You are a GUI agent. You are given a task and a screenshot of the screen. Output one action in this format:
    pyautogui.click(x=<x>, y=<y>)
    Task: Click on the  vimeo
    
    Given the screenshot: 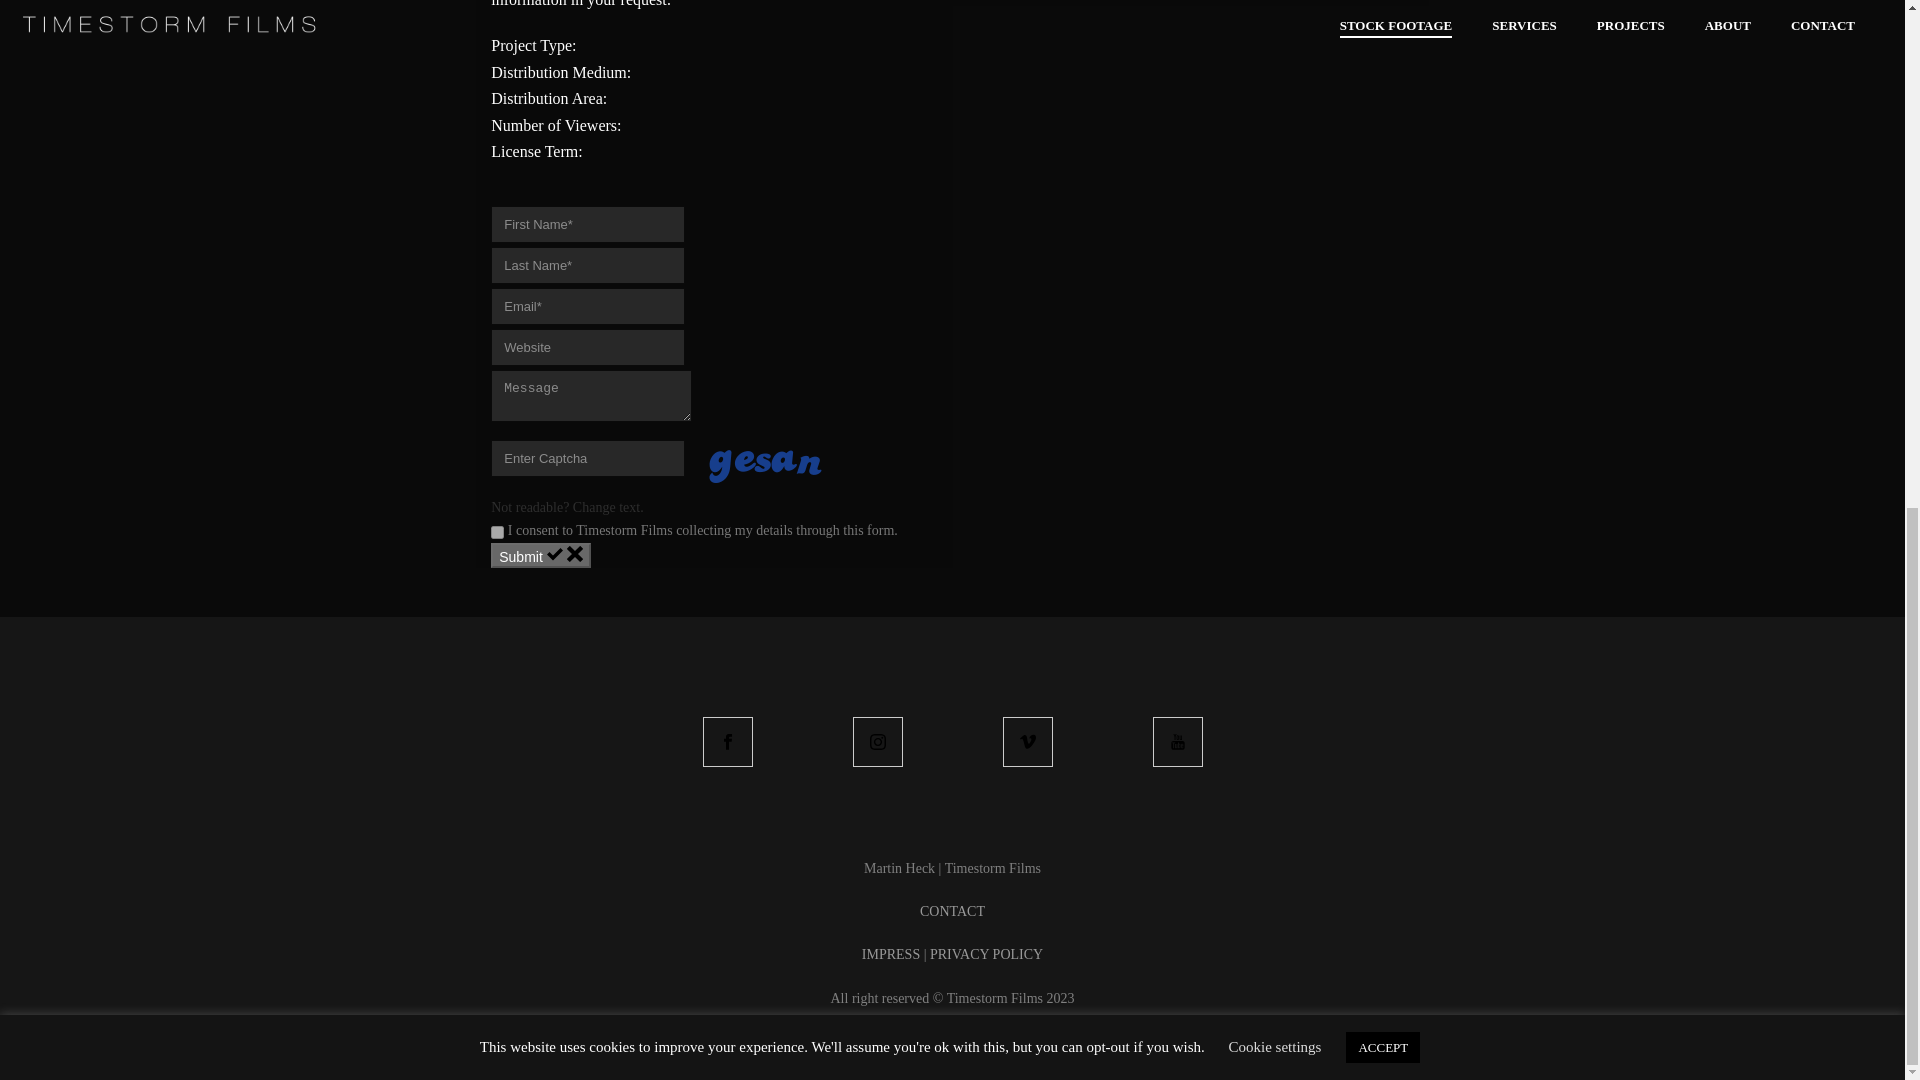 What is the action you would take?
    pyautogui.click(x=1027, y=742)
    